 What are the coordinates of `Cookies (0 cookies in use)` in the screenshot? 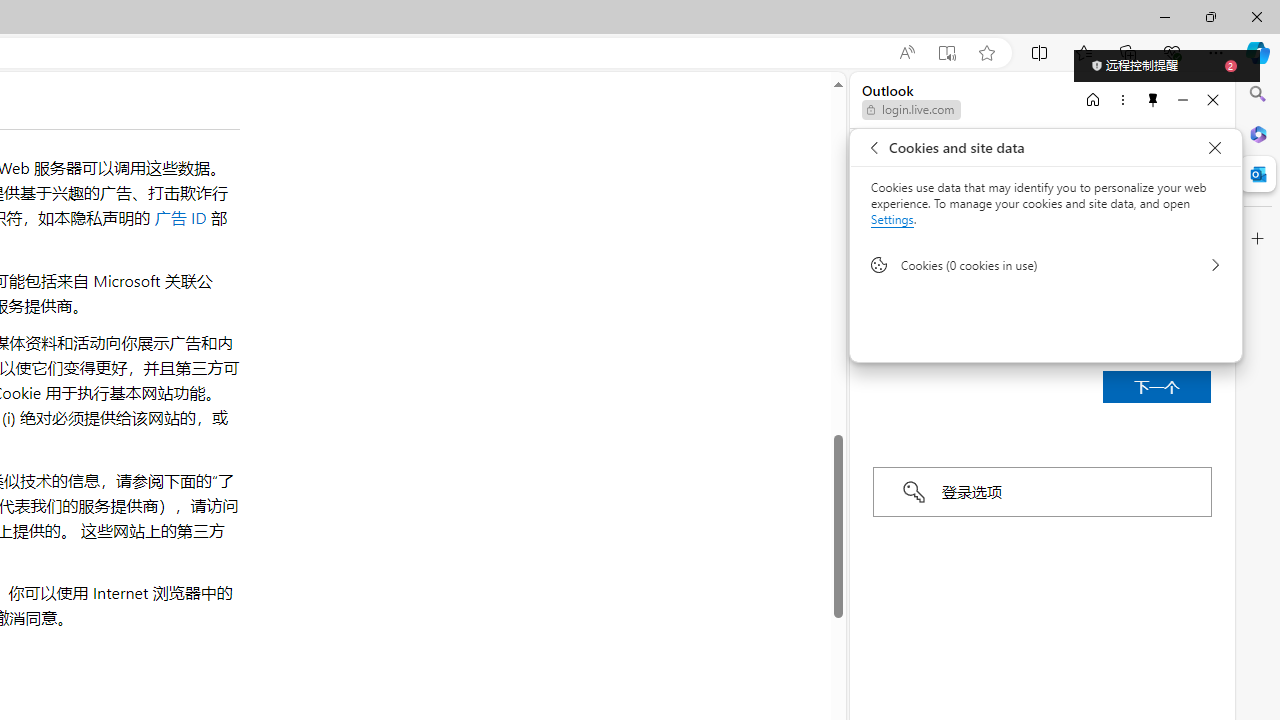 It's located at (1046, 264).